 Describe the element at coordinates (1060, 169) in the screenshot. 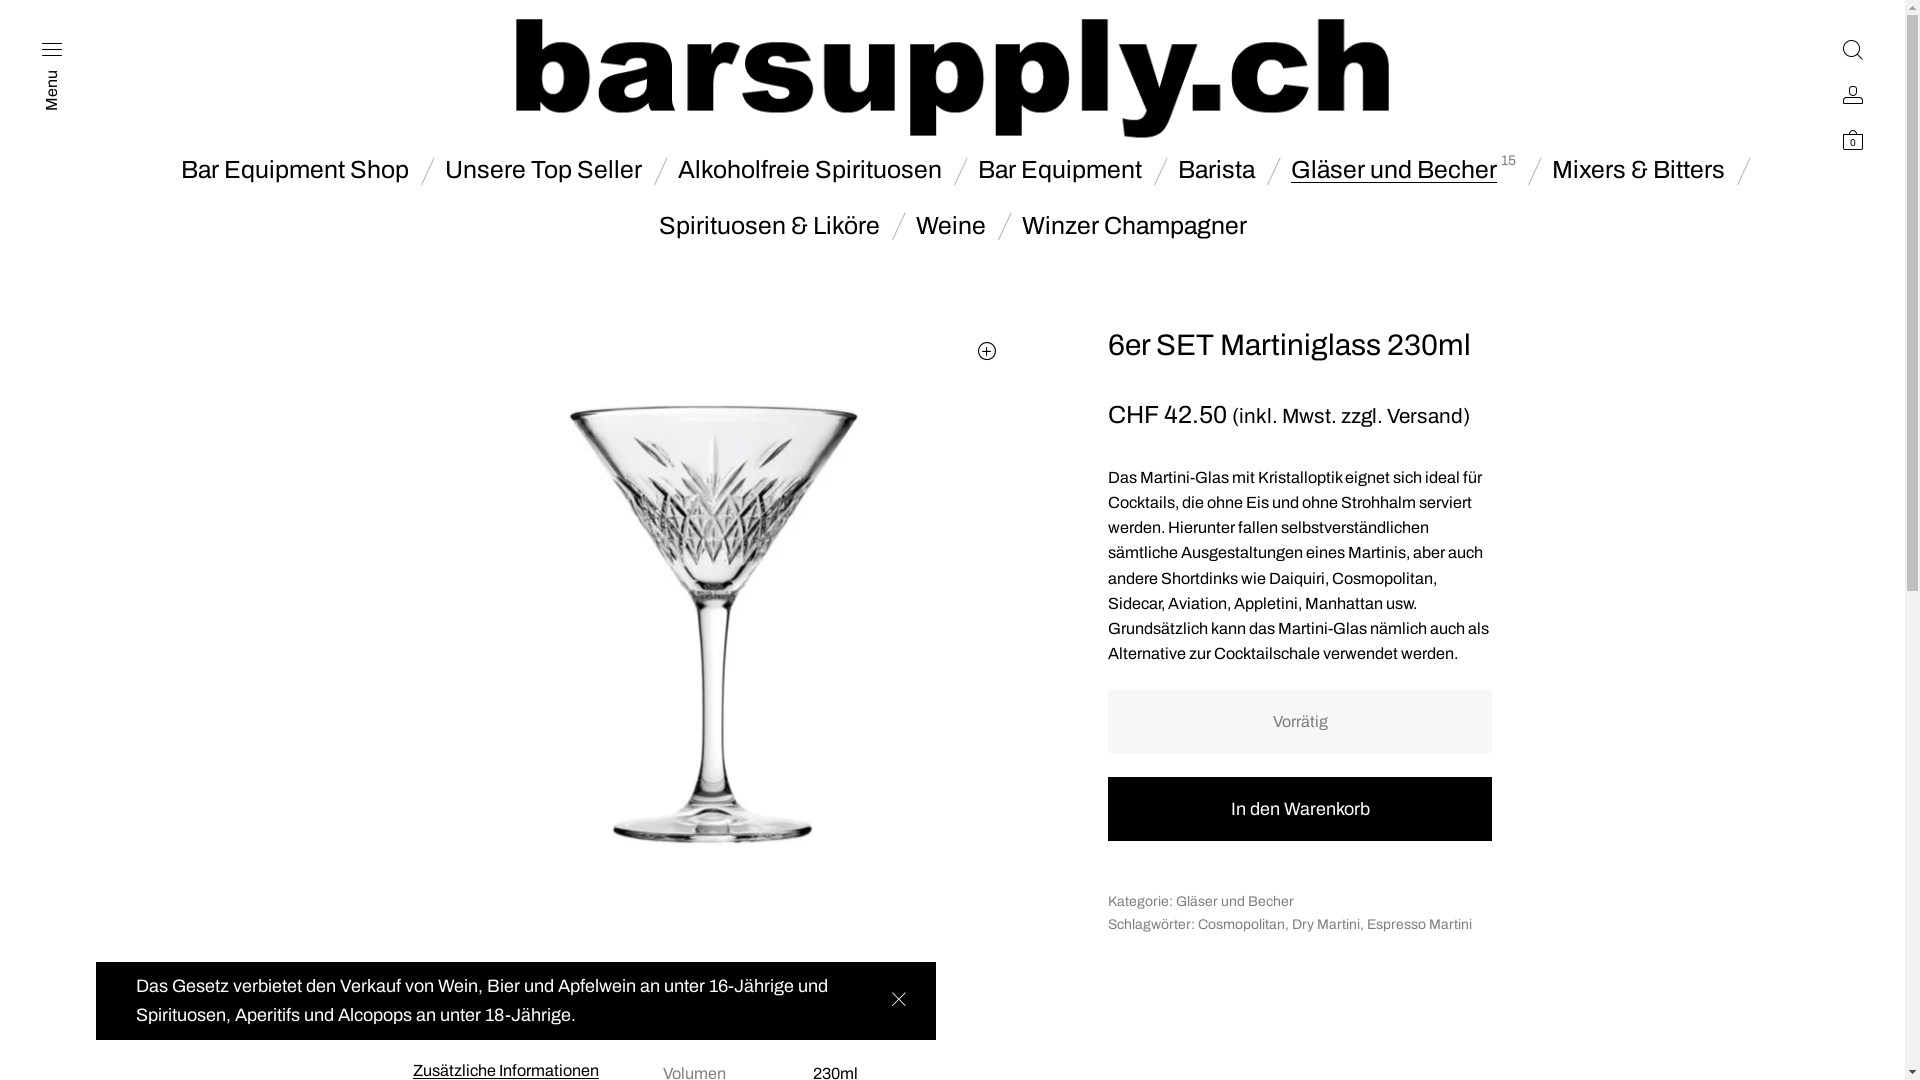

I see `Bar Equipment` at that location.